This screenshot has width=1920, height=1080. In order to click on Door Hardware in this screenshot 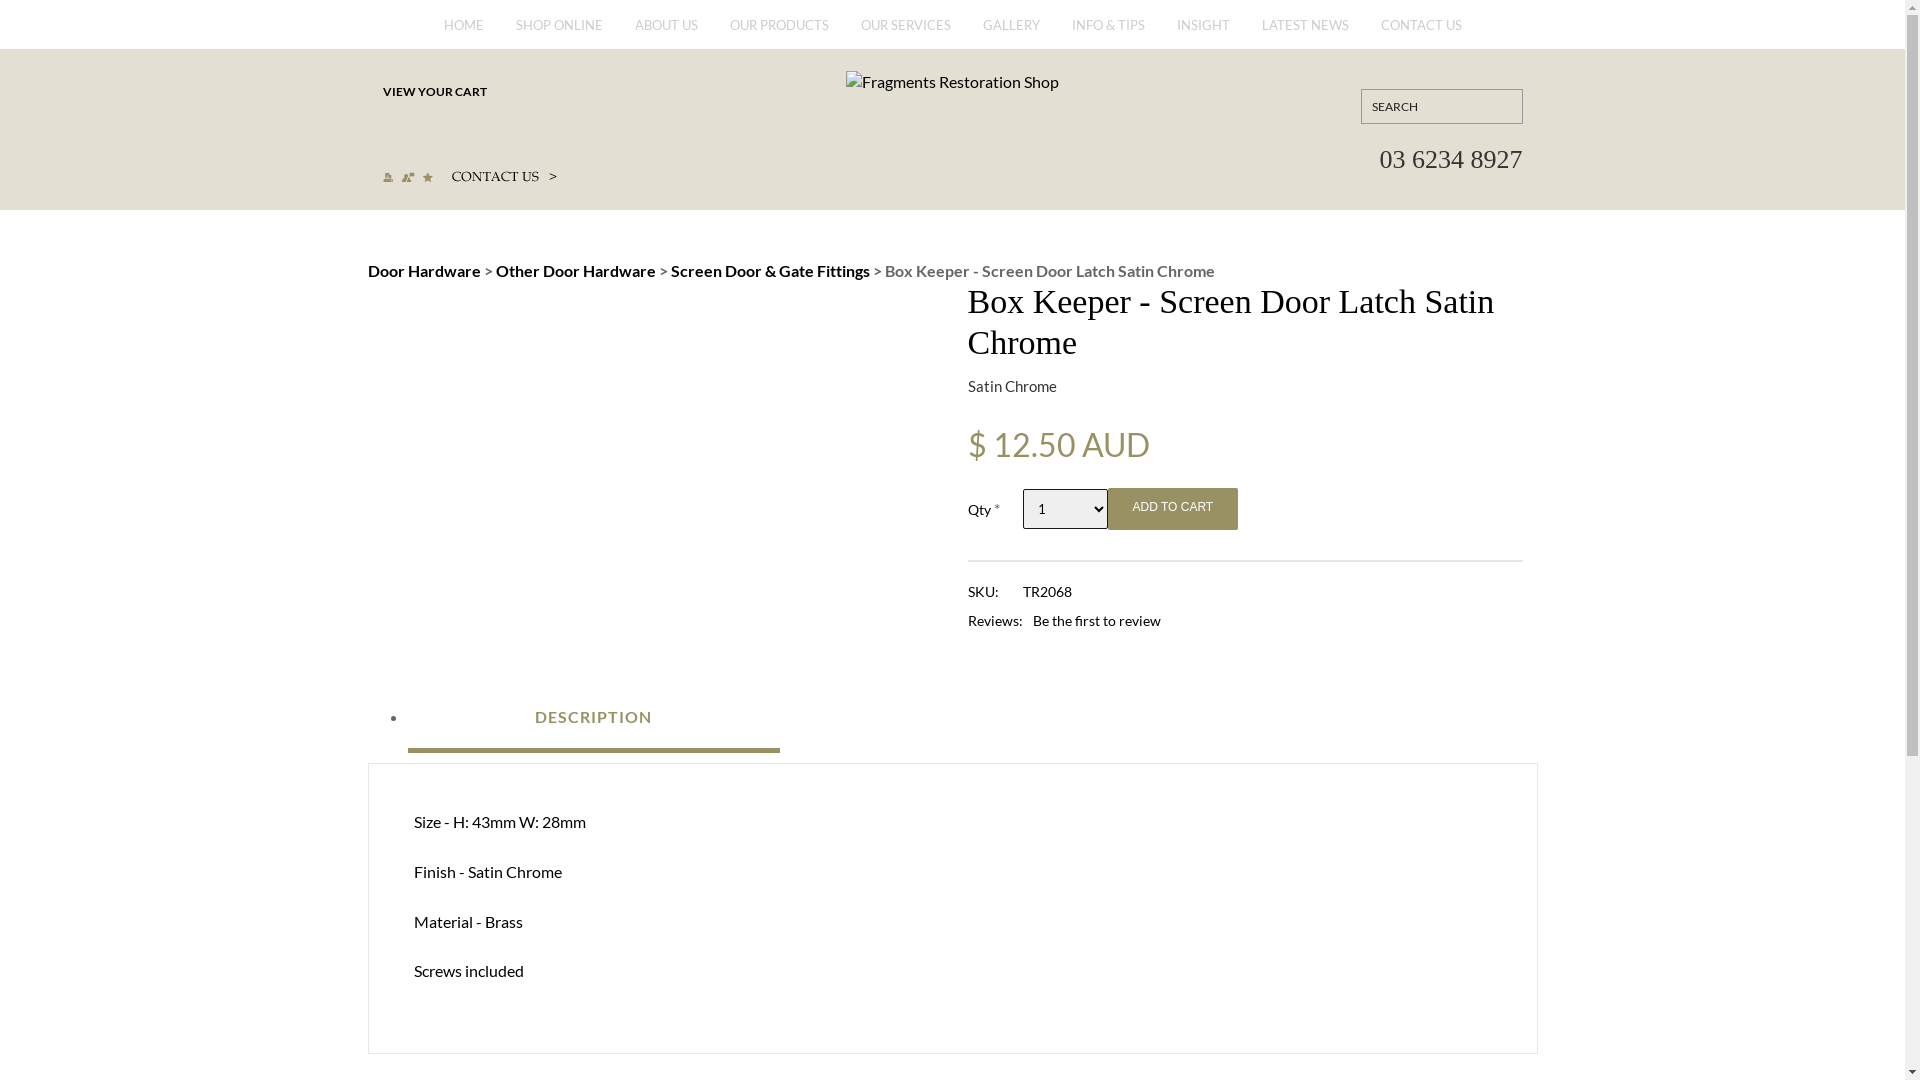, I will do `click(426, 270)`.